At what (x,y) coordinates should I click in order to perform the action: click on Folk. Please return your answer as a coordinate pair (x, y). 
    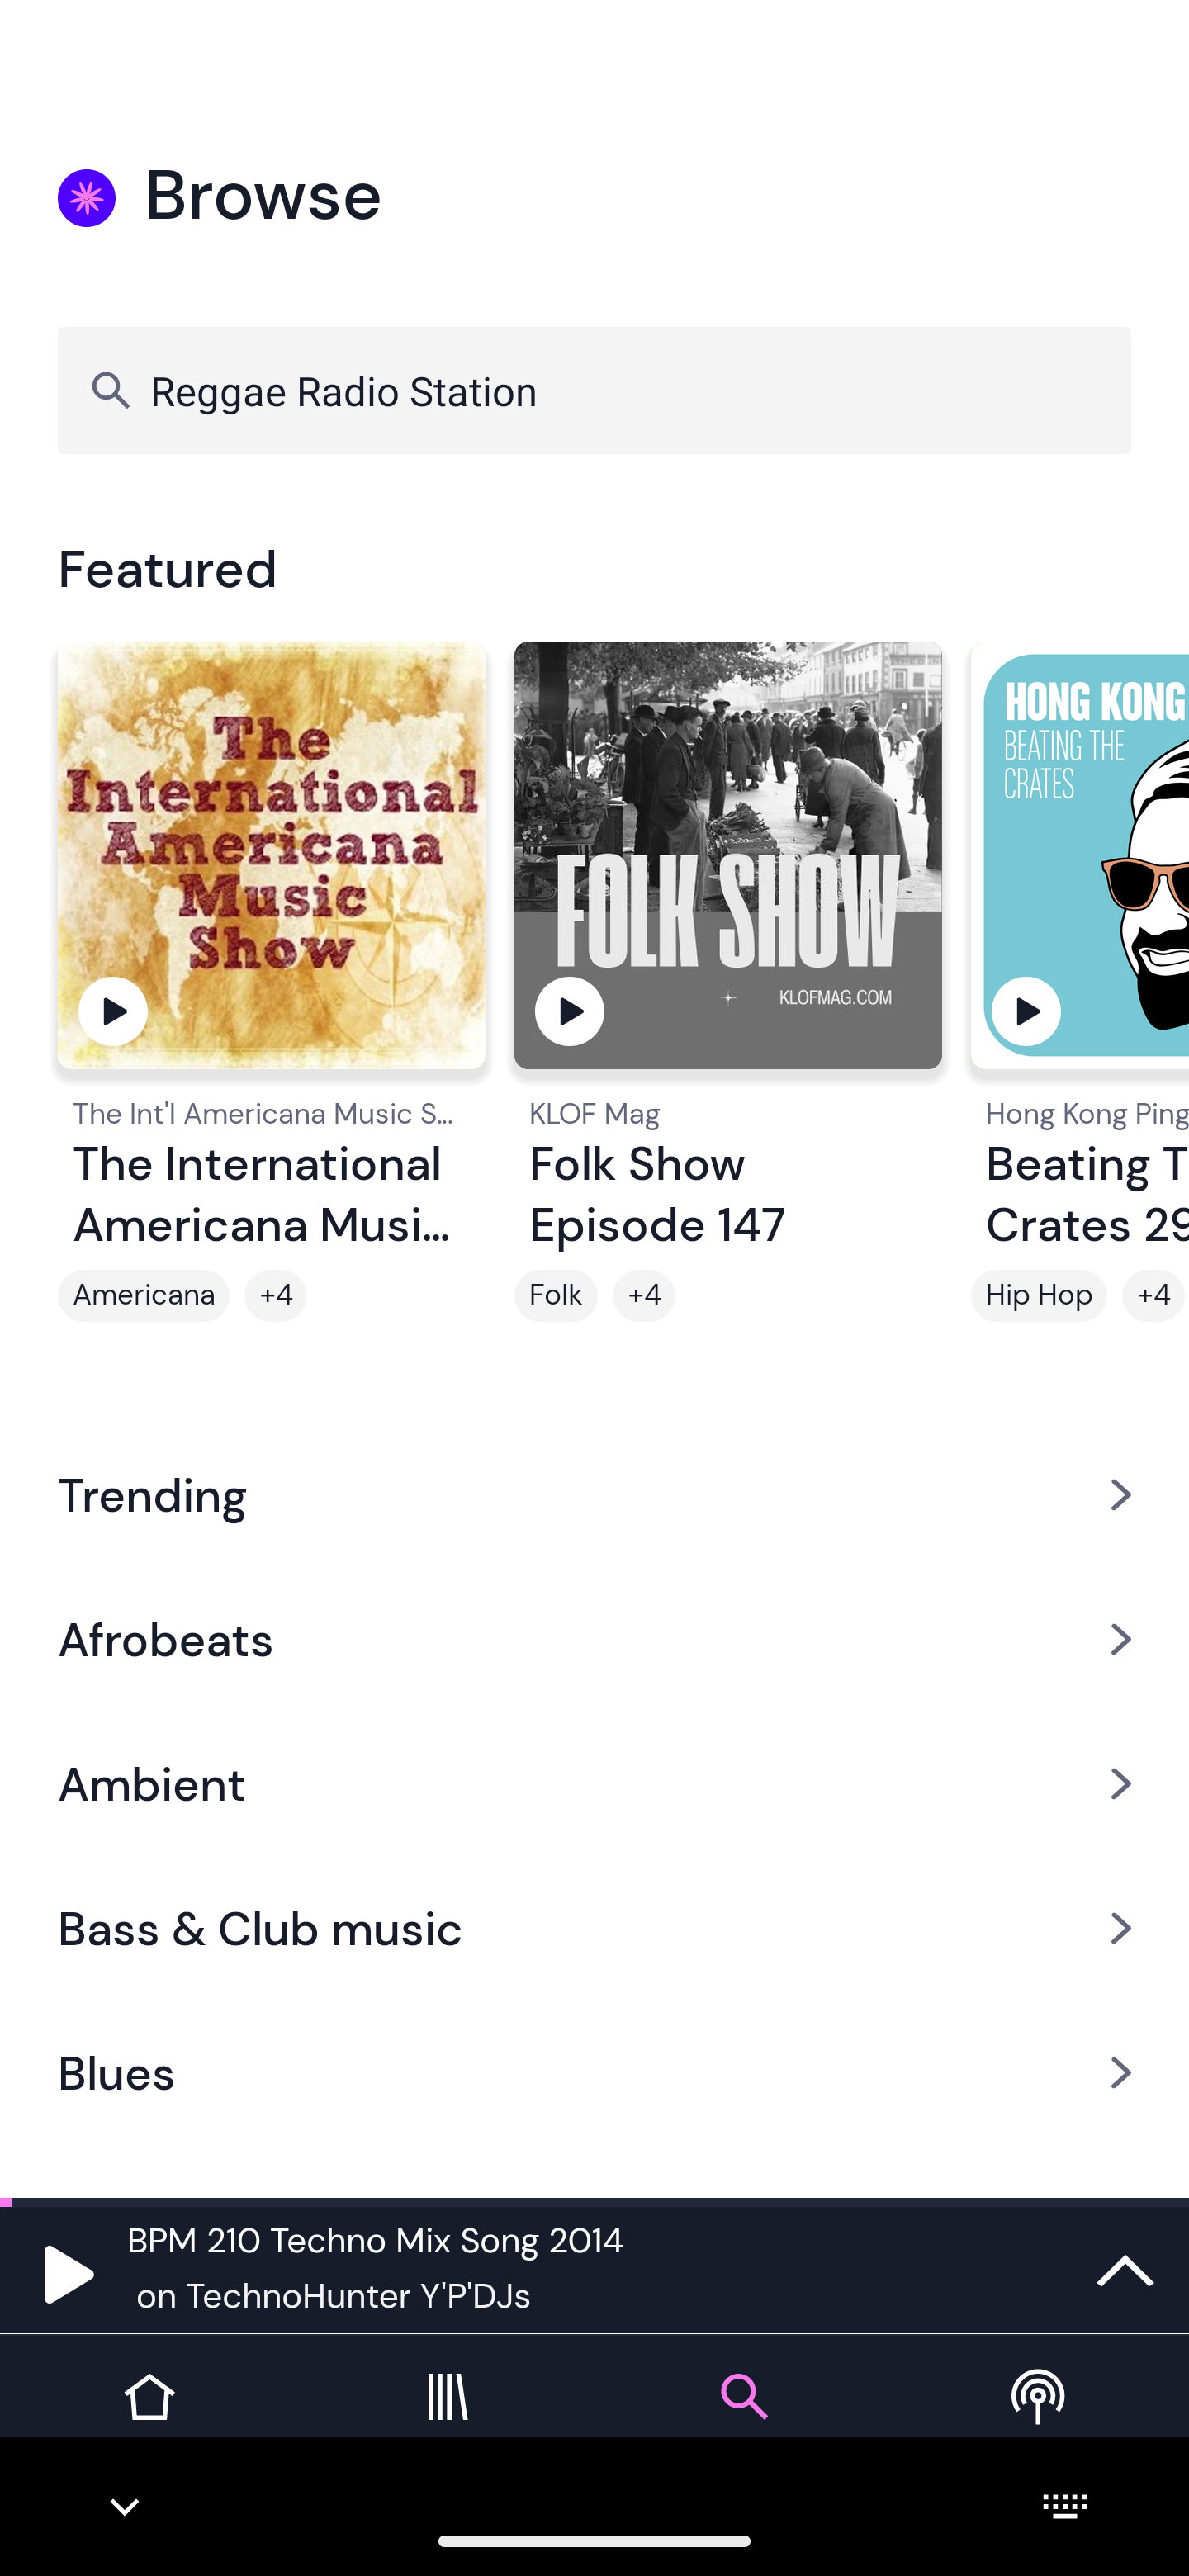
    Looking at the image, I should click on (557, 1295).